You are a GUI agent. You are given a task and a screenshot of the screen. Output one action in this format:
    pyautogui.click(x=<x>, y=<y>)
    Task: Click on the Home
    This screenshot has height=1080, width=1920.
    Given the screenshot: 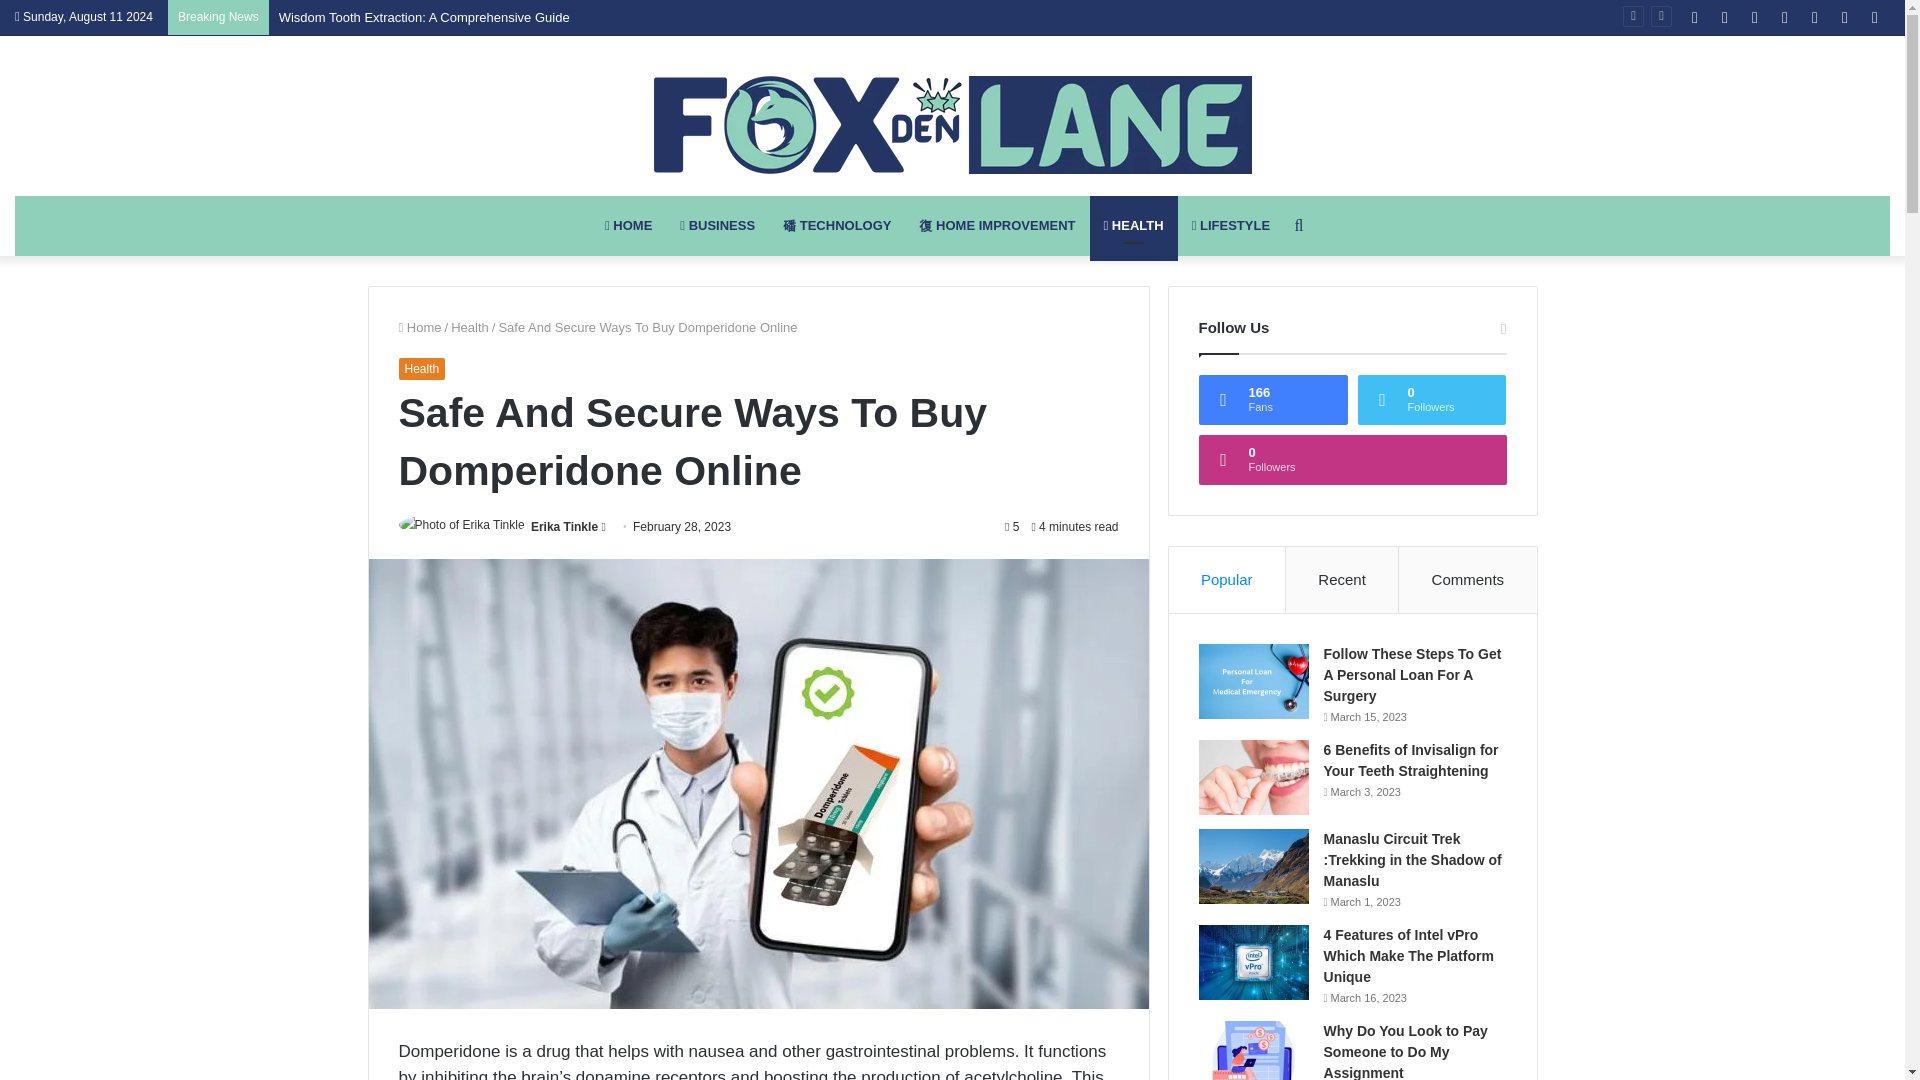 What is the action you would take?
    pyautogui.click(x=419, y=326)
    